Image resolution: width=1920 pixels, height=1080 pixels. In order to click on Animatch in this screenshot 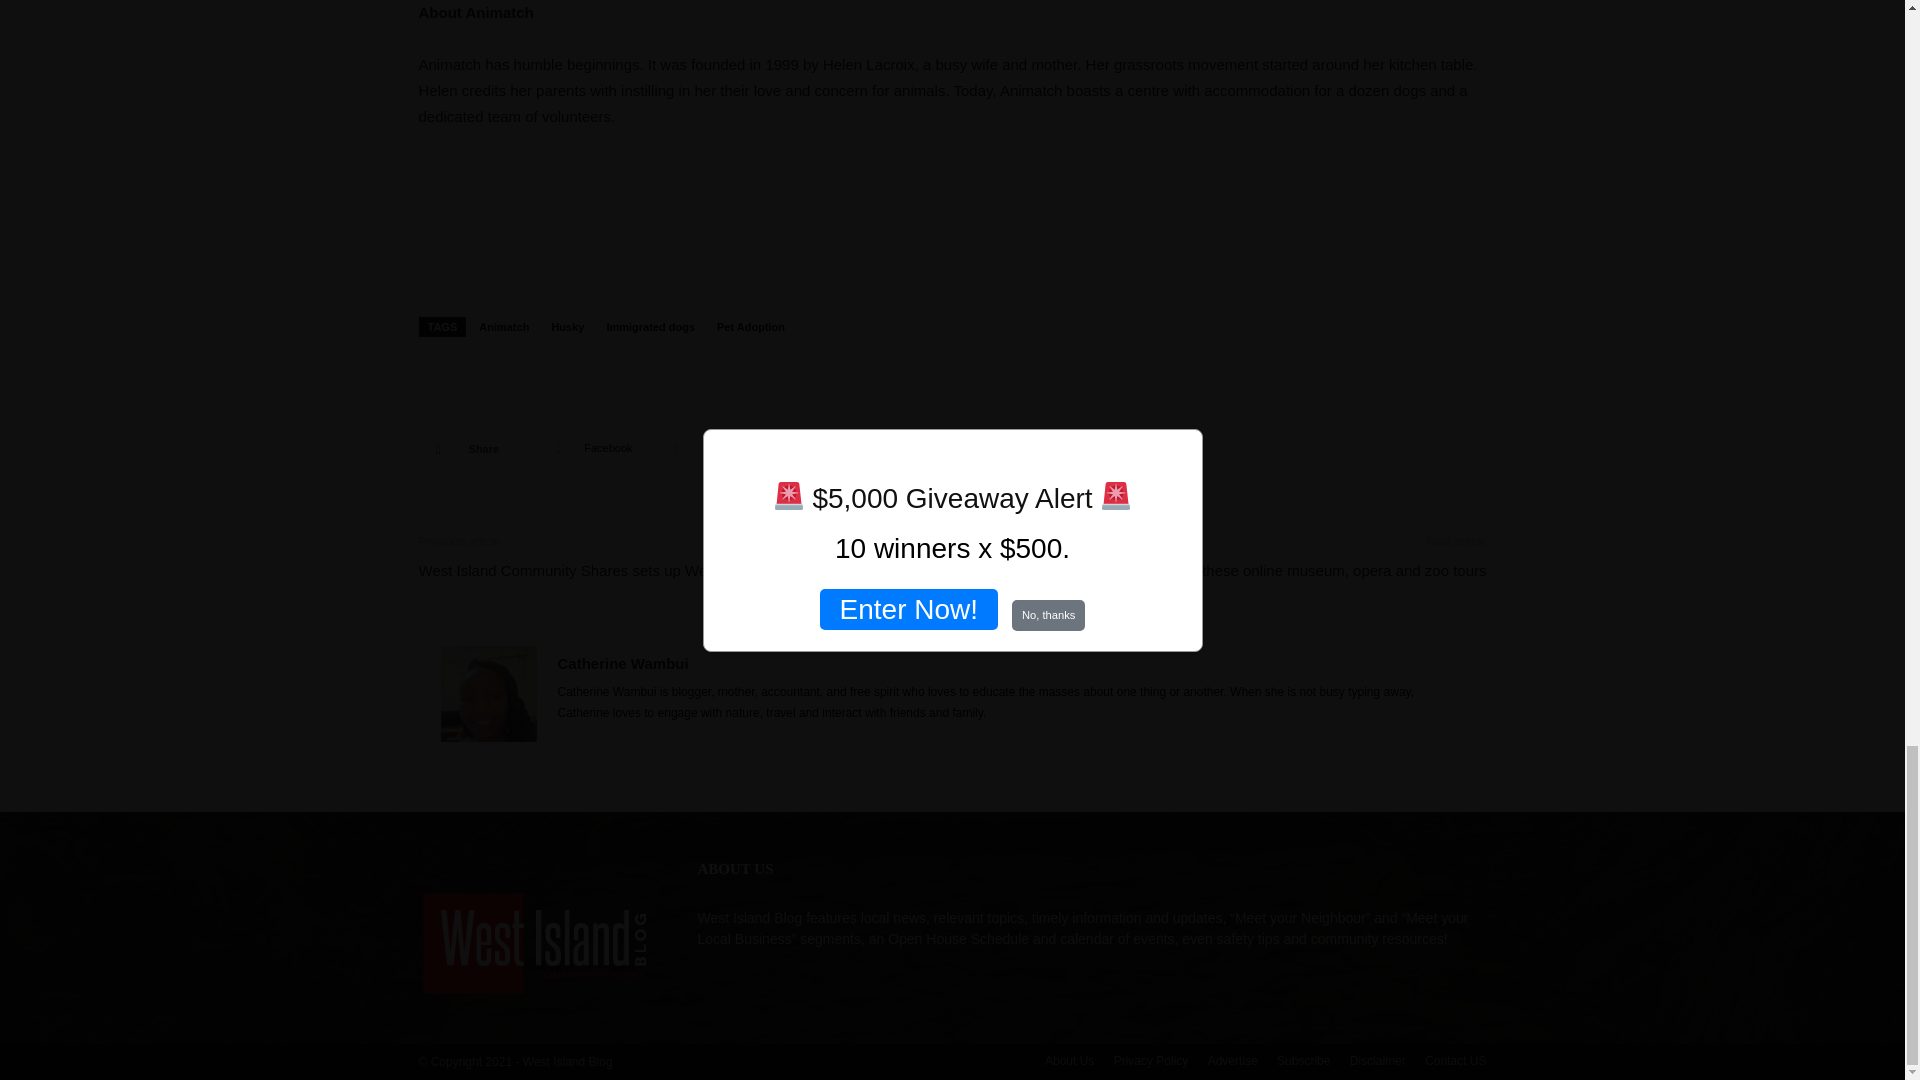, I will do `click(504, 326)`.